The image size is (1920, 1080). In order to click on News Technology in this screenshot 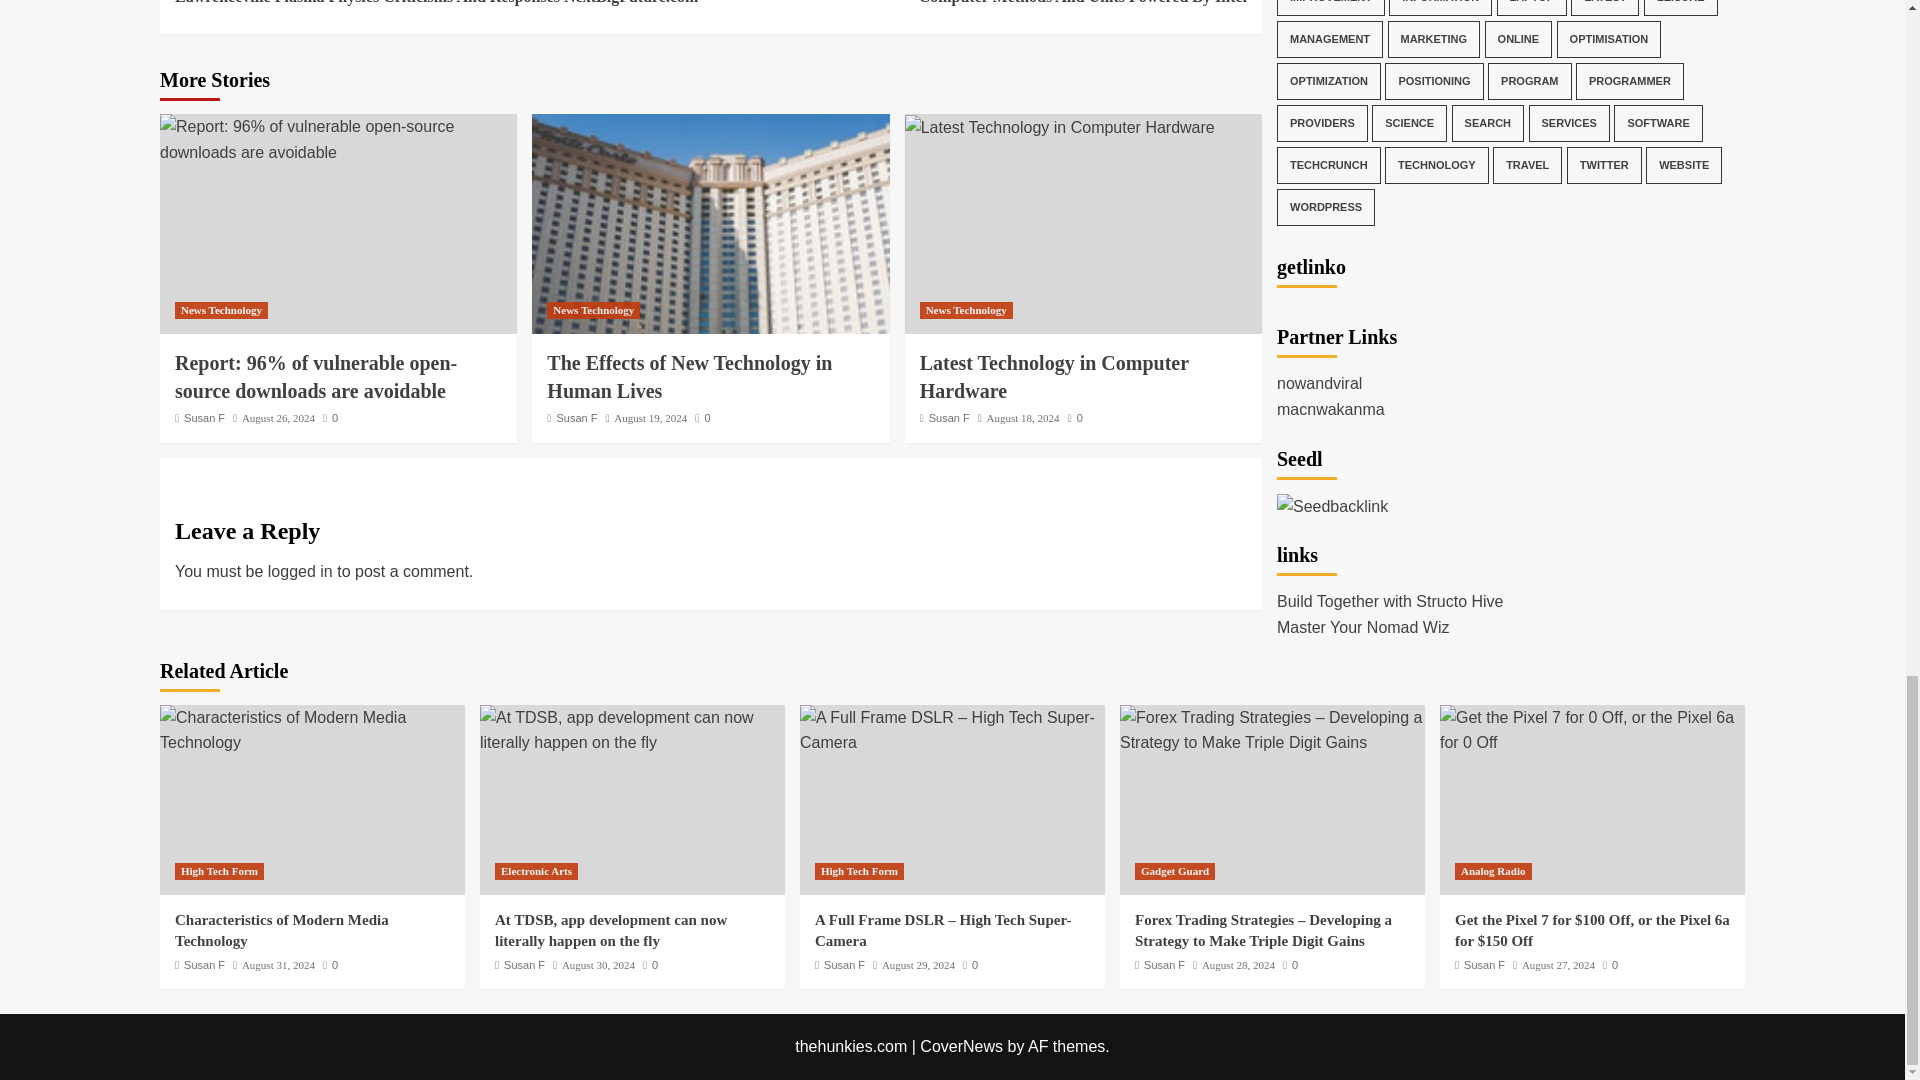, I will do `click(978, 4)`.